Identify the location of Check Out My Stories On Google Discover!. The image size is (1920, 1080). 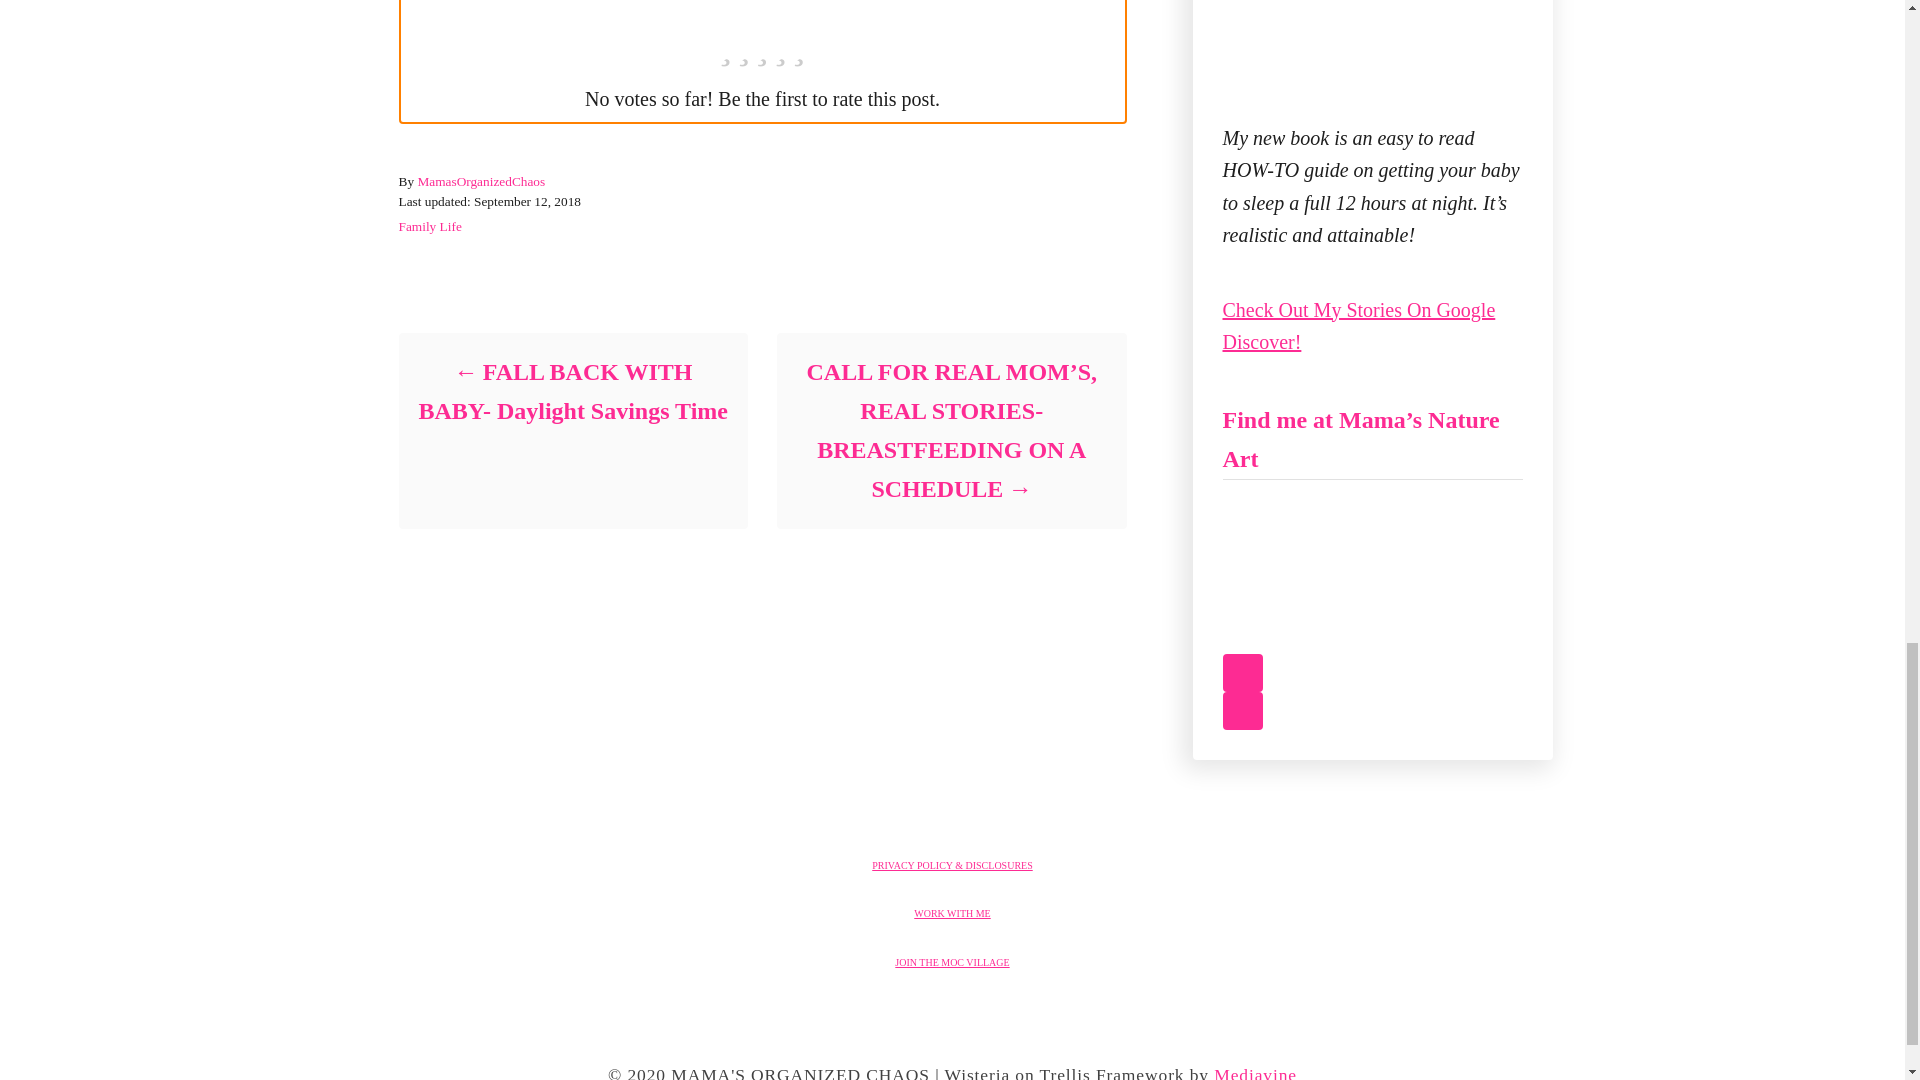
(1358, 326).